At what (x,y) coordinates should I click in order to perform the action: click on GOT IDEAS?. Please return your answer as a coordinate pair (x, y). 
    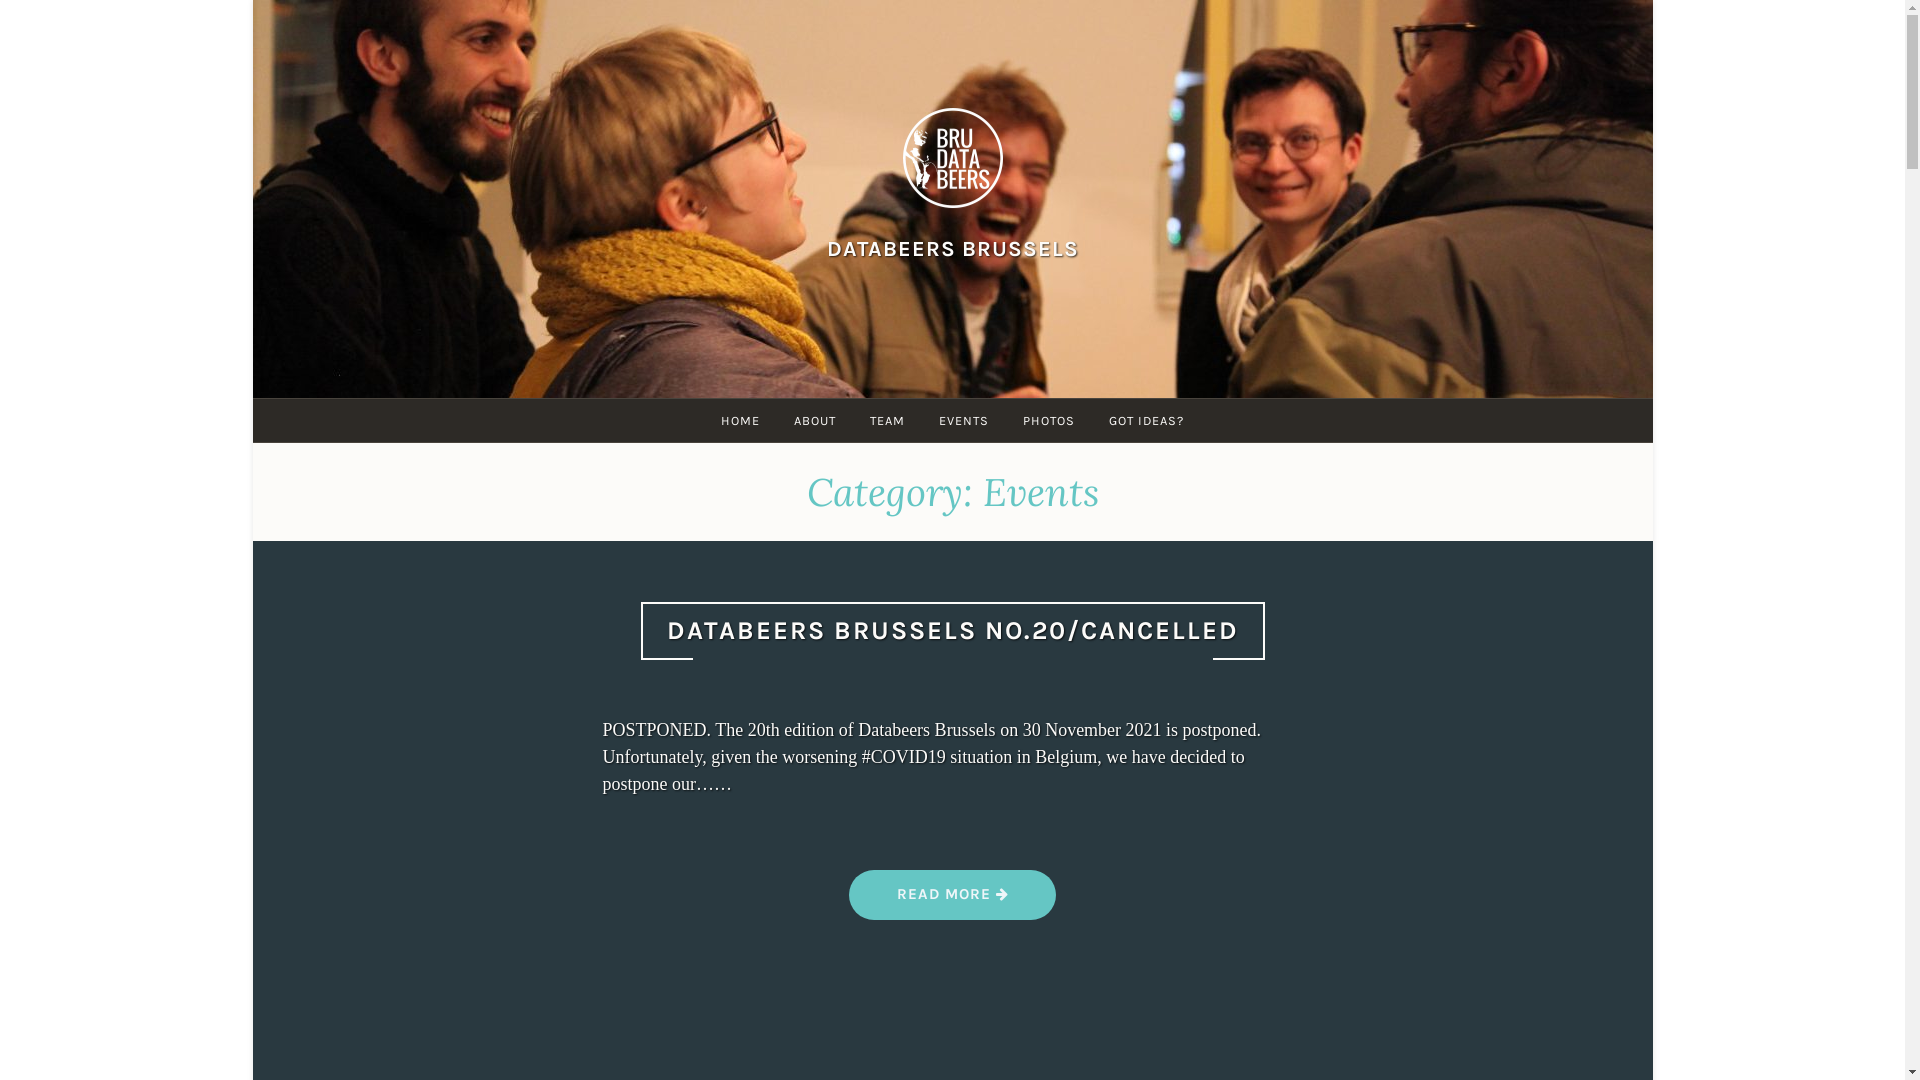
    Looking at the image, I should click on (1146, 420).